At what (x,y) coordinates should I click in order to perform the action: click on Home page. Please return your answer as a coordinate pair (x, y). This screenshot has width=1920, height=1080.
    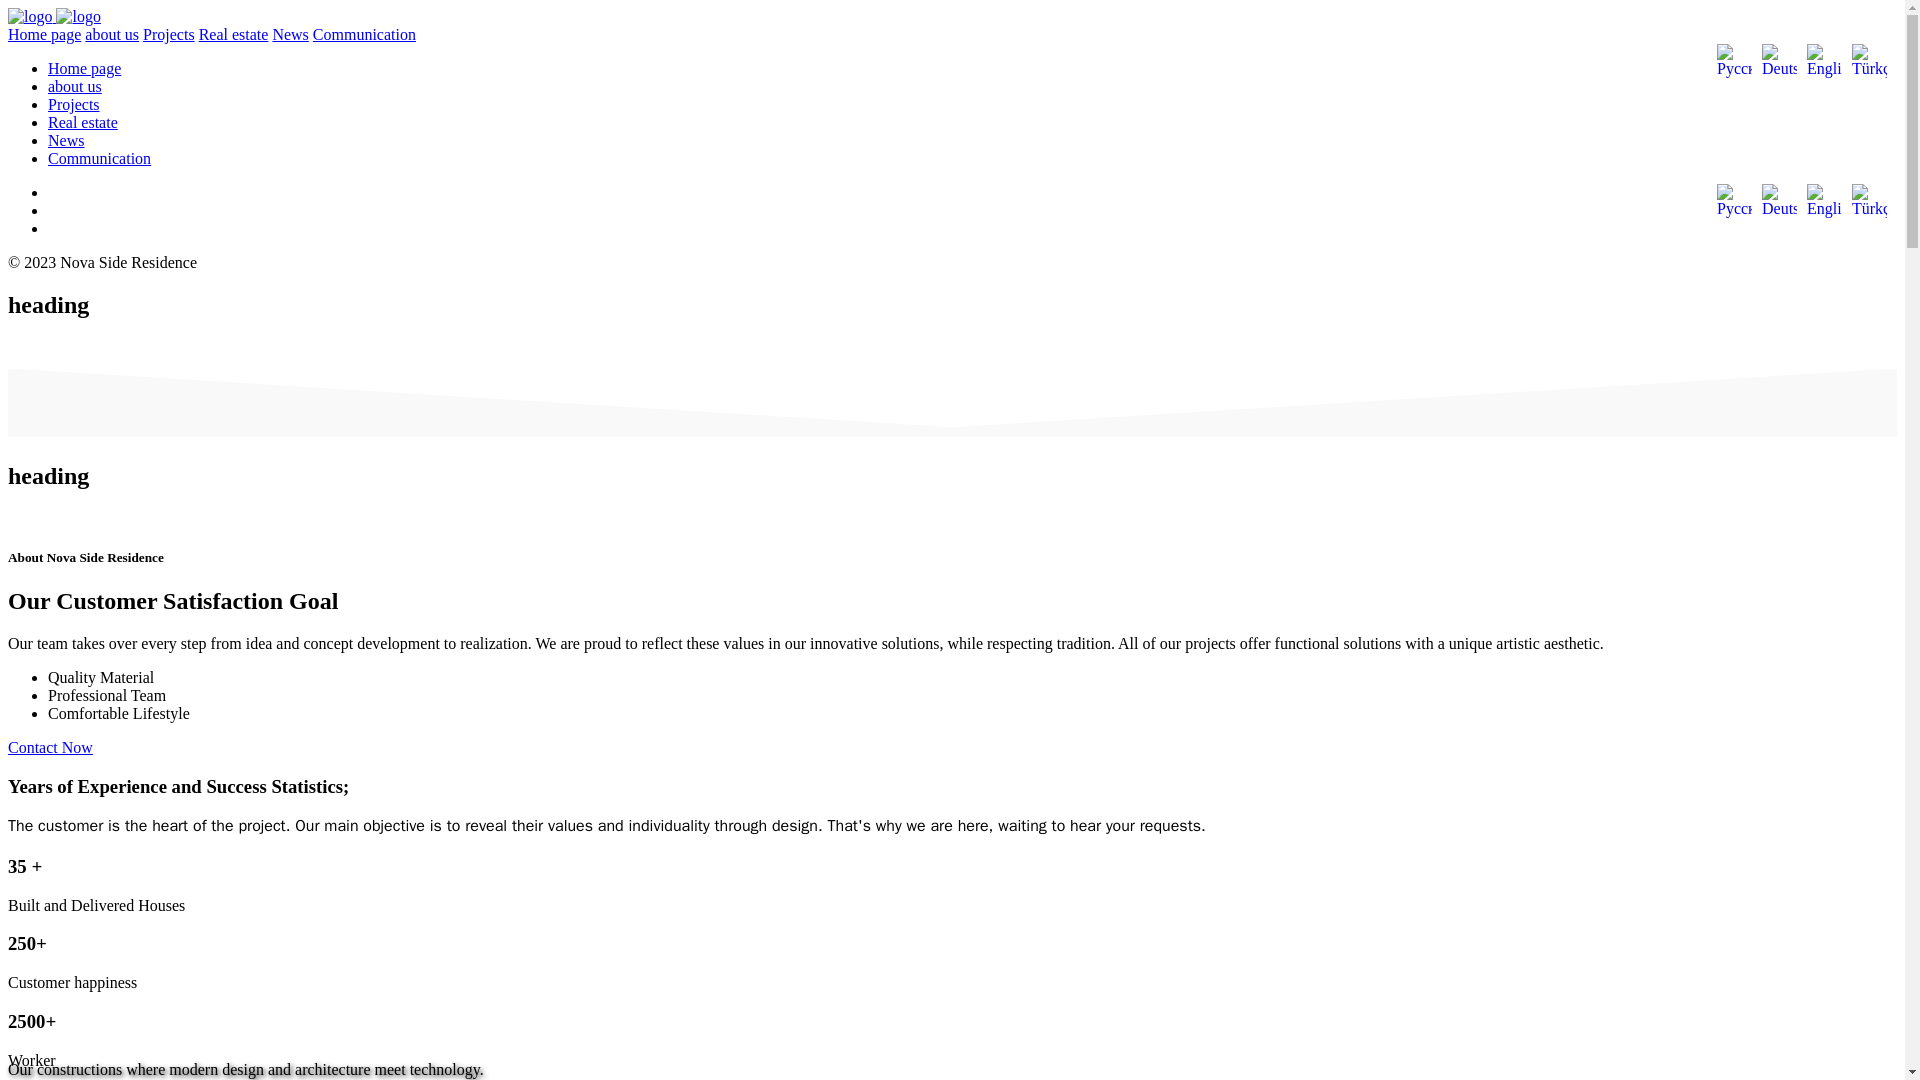
    Looking at the image, I should click on (44, 34).